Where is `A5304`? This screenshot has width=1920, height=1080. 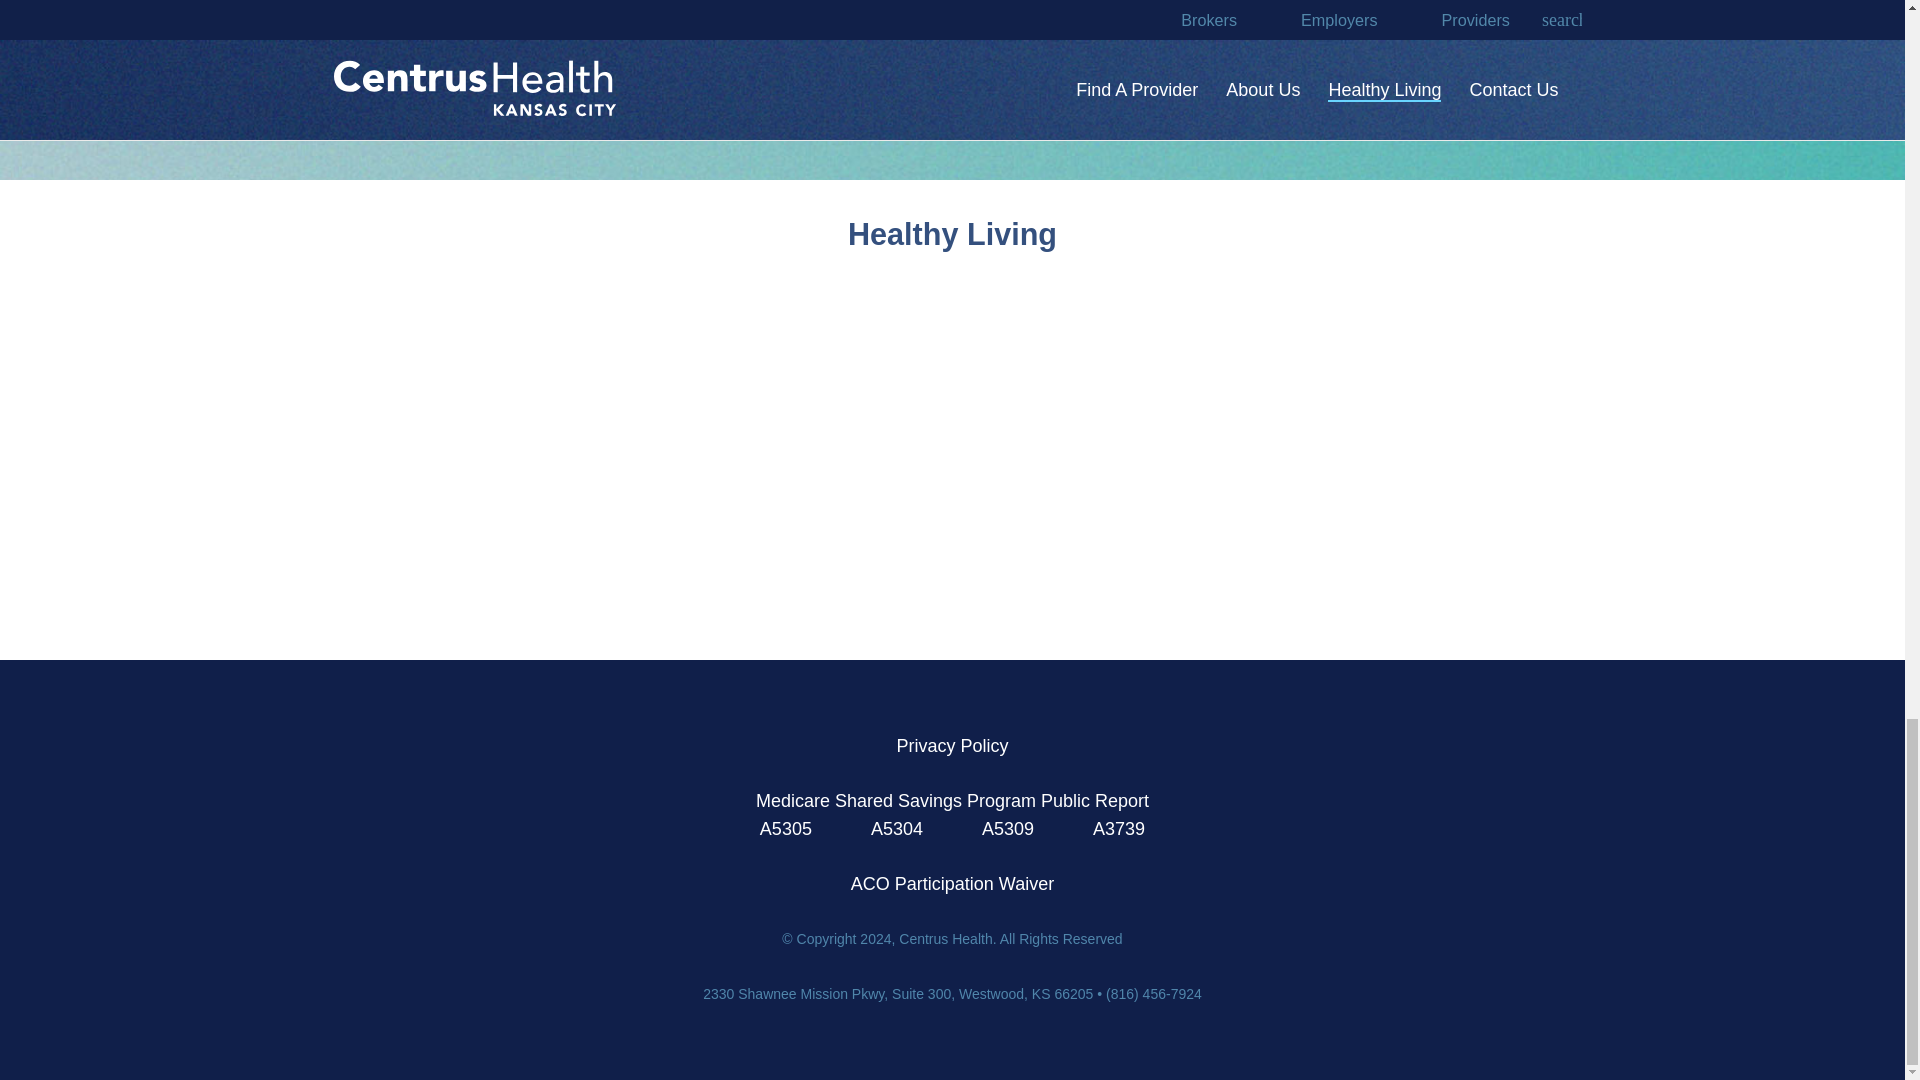 A5304 is located at coordinates (897, 828).